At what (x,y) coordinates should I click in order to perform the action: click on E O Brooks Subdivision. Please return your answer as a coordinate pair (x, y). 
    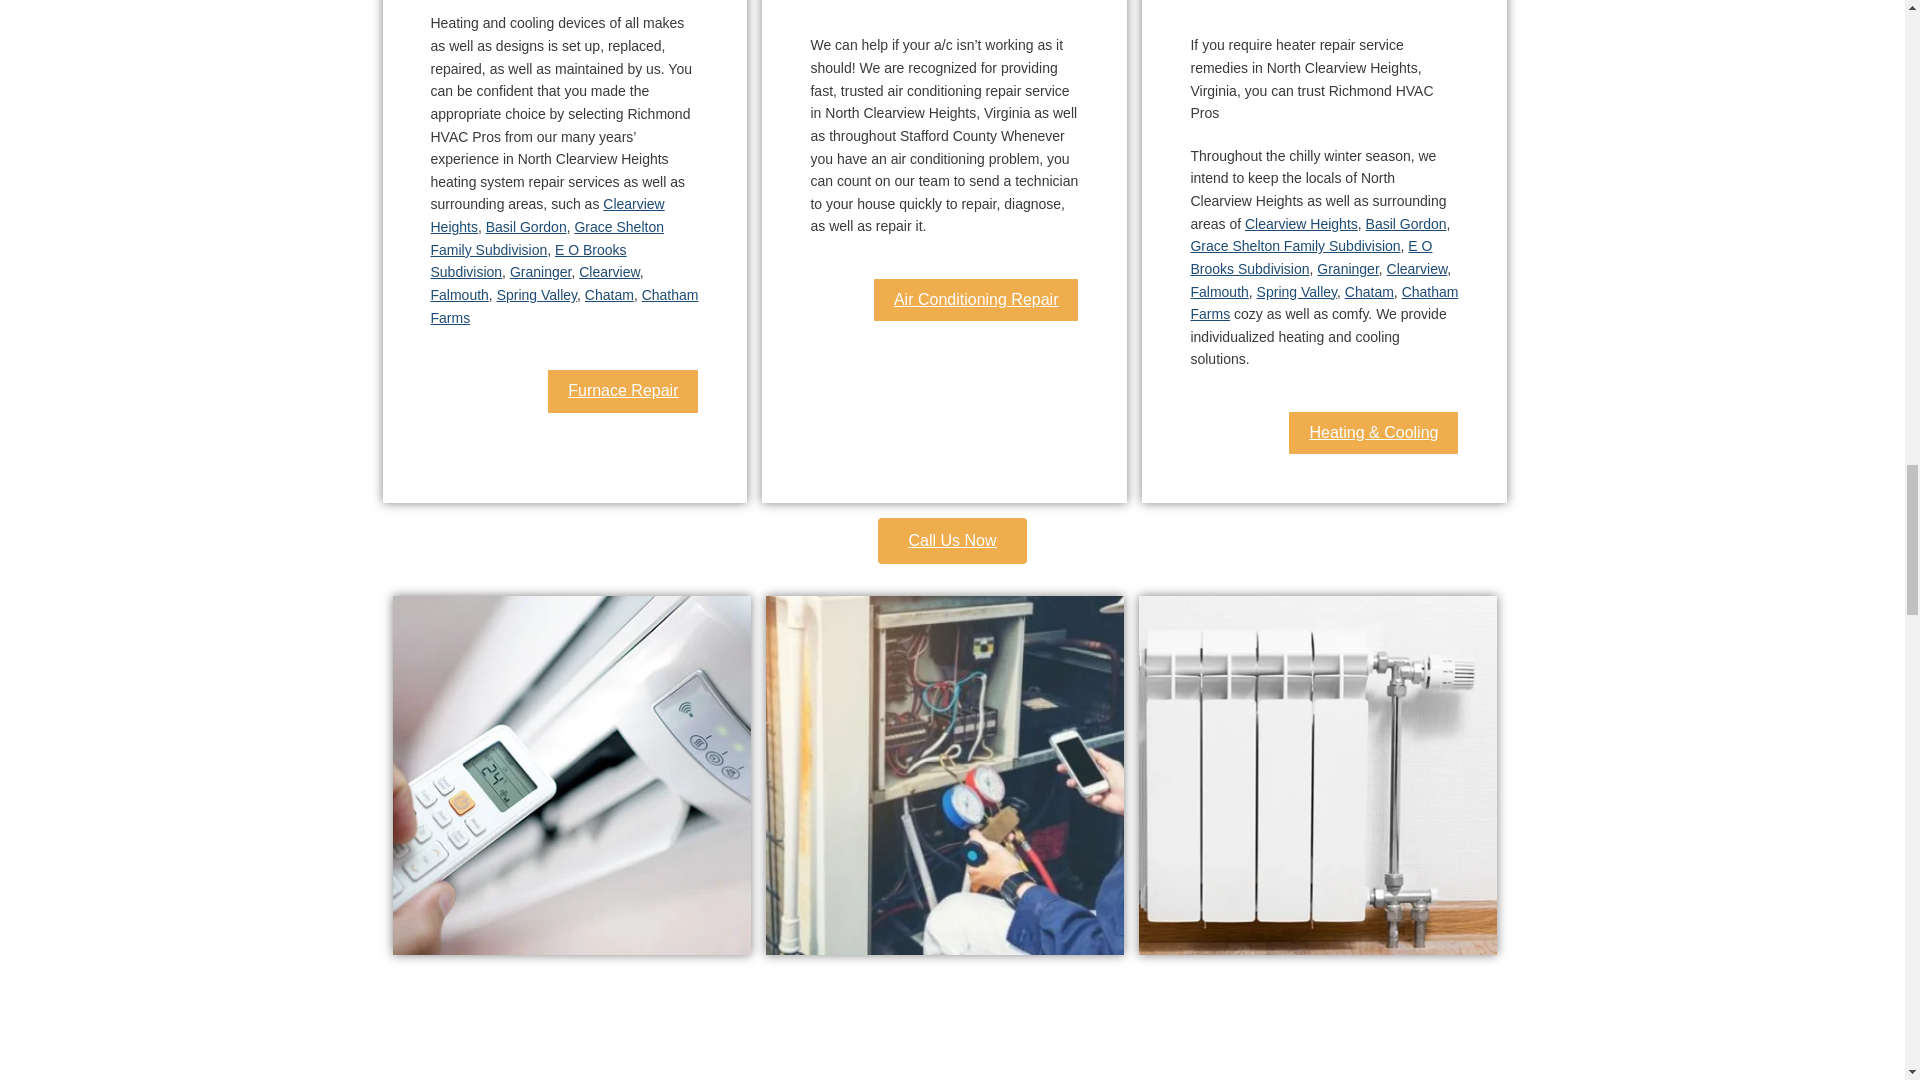
    Looking at the image, I should click on (1311, 256).